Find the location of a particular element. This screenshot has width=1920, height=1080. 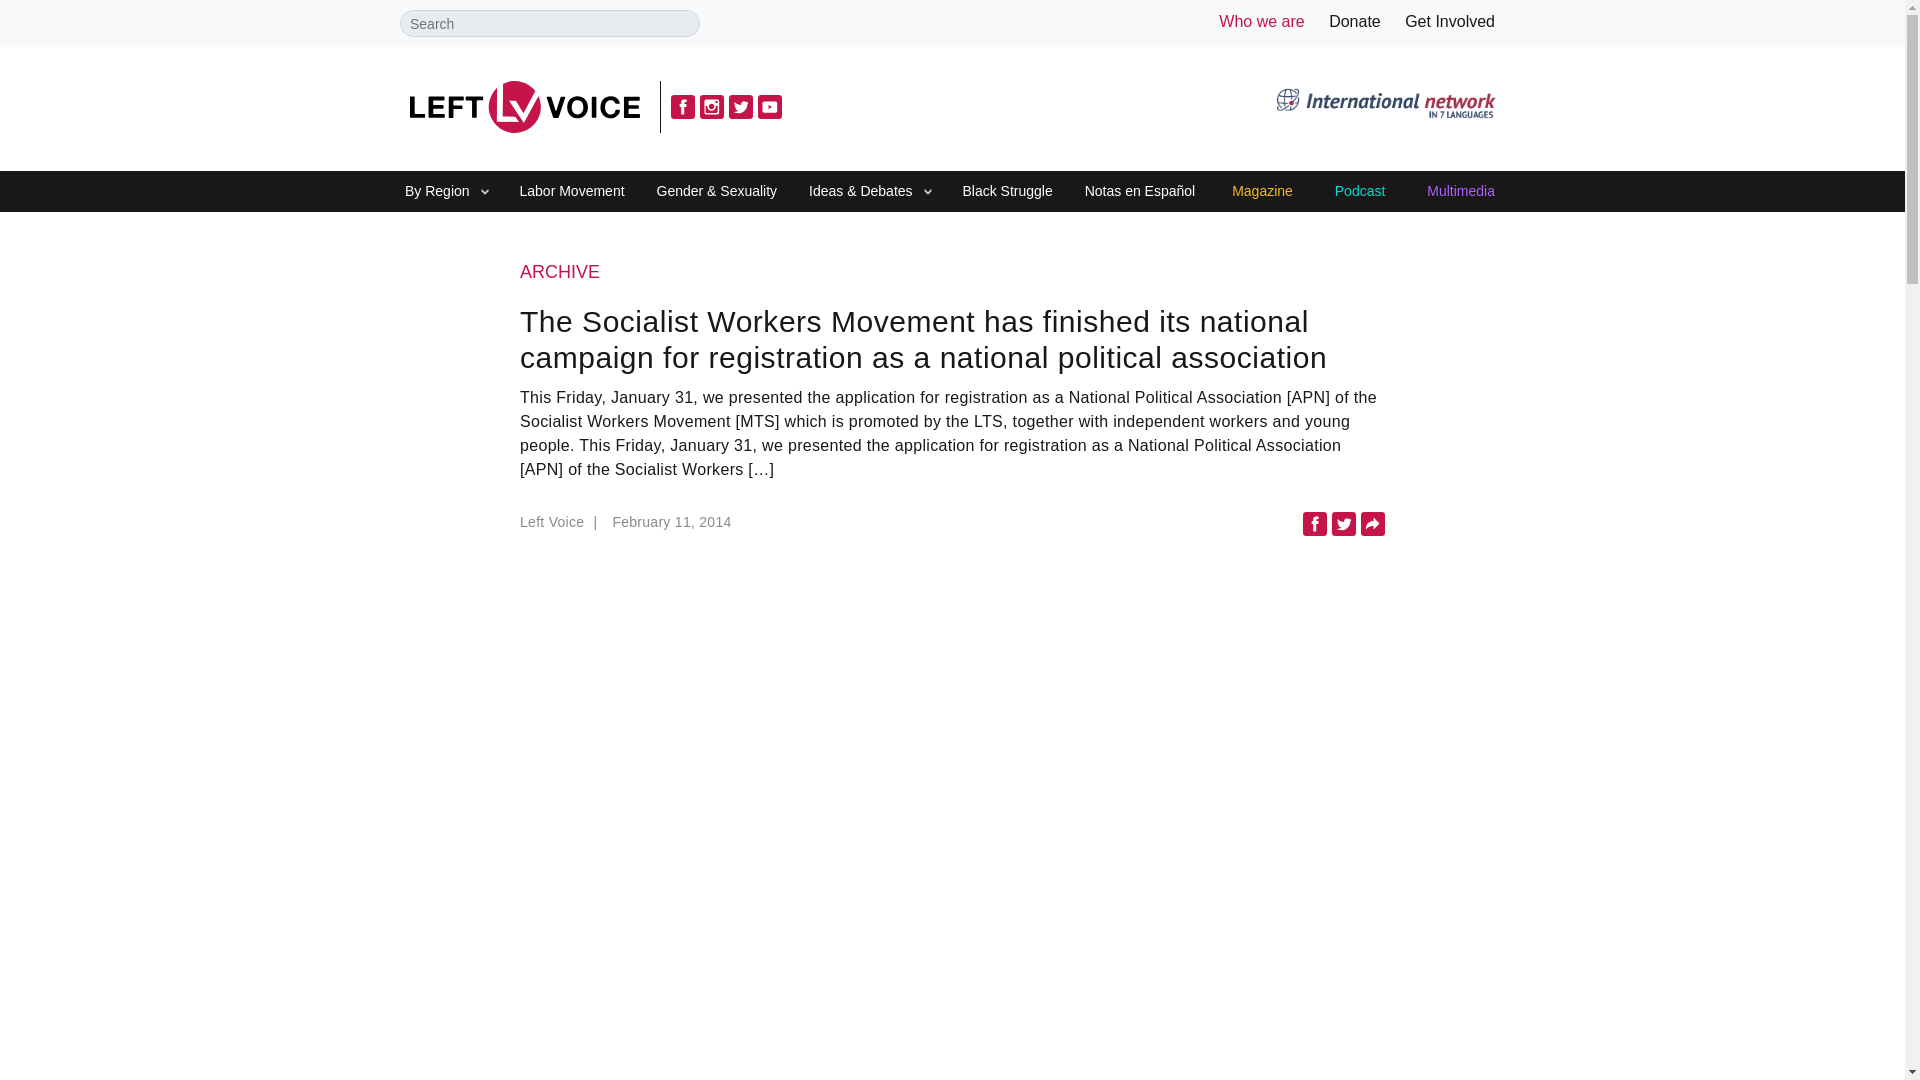

Who we are is located at coordinates (1261, 21).